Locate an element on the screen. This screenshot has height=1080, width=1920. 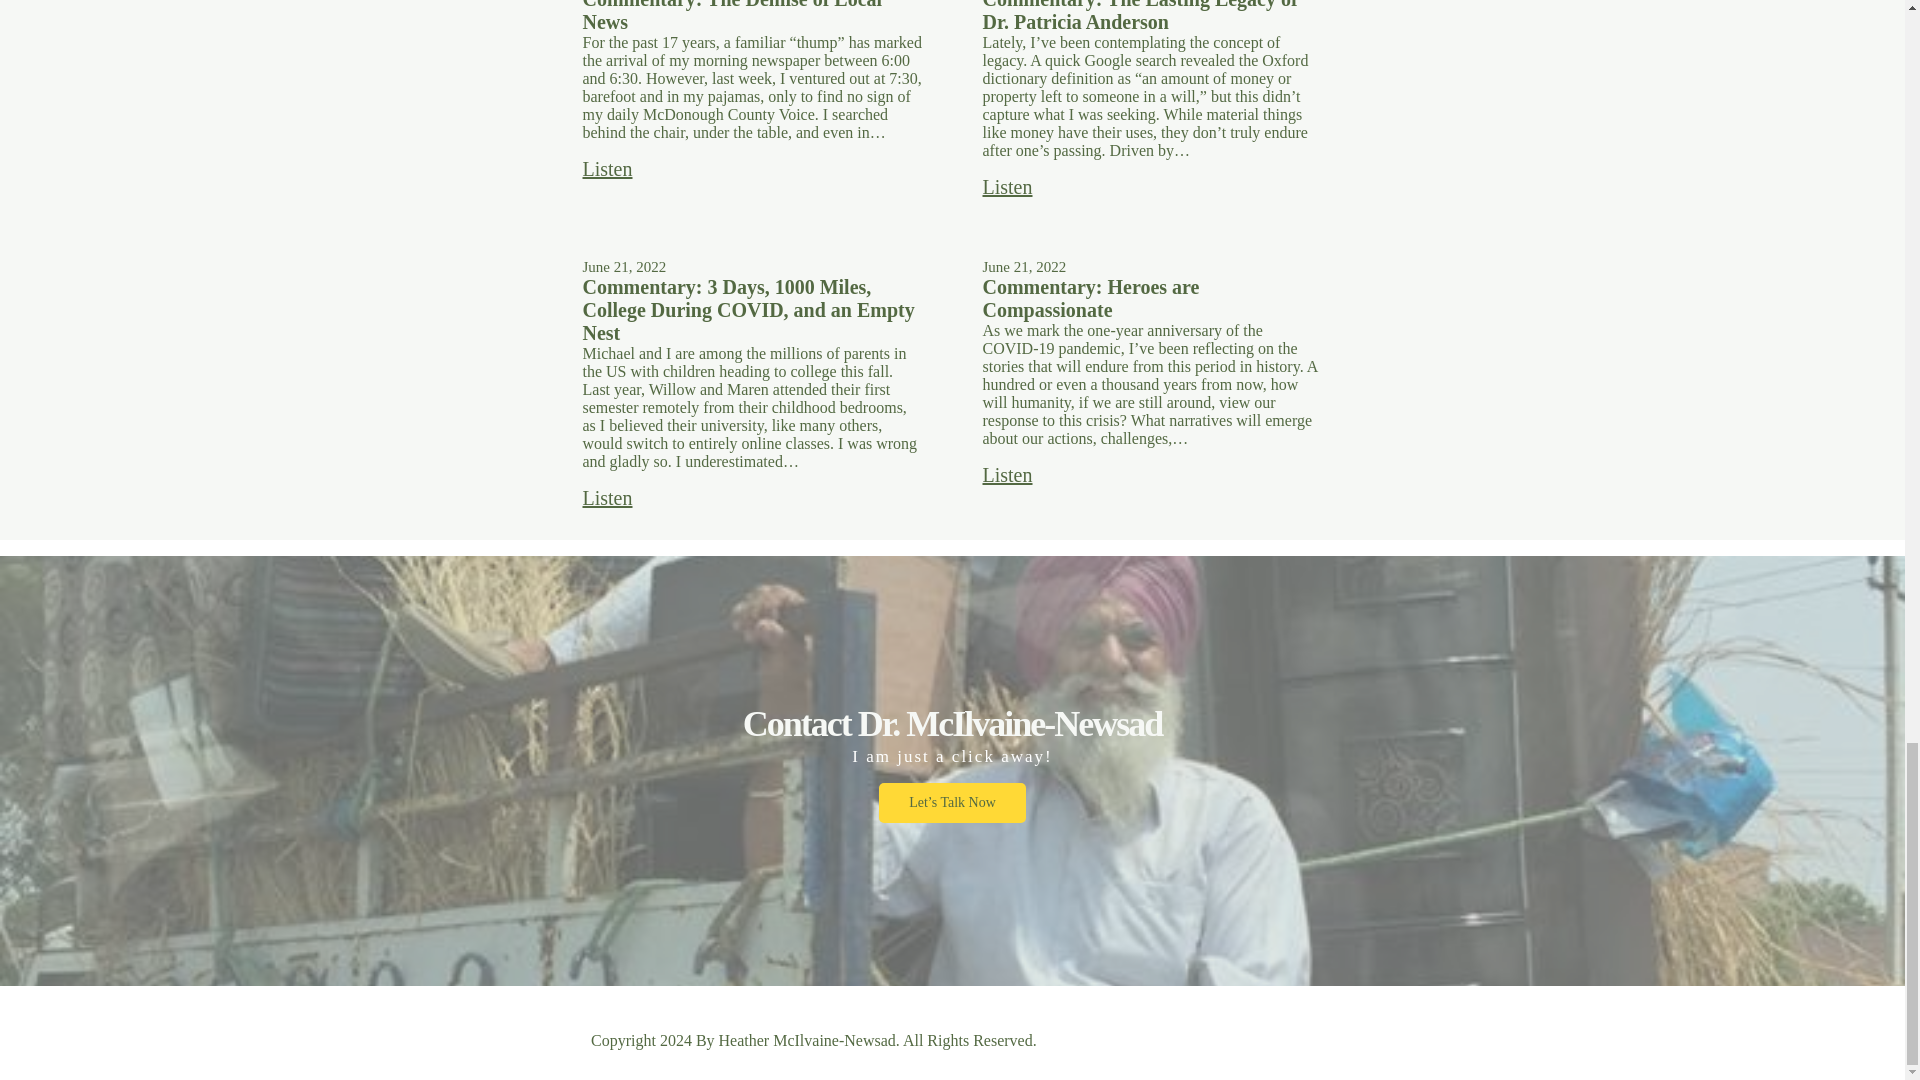
Listen is located at coordinates (606, 169).